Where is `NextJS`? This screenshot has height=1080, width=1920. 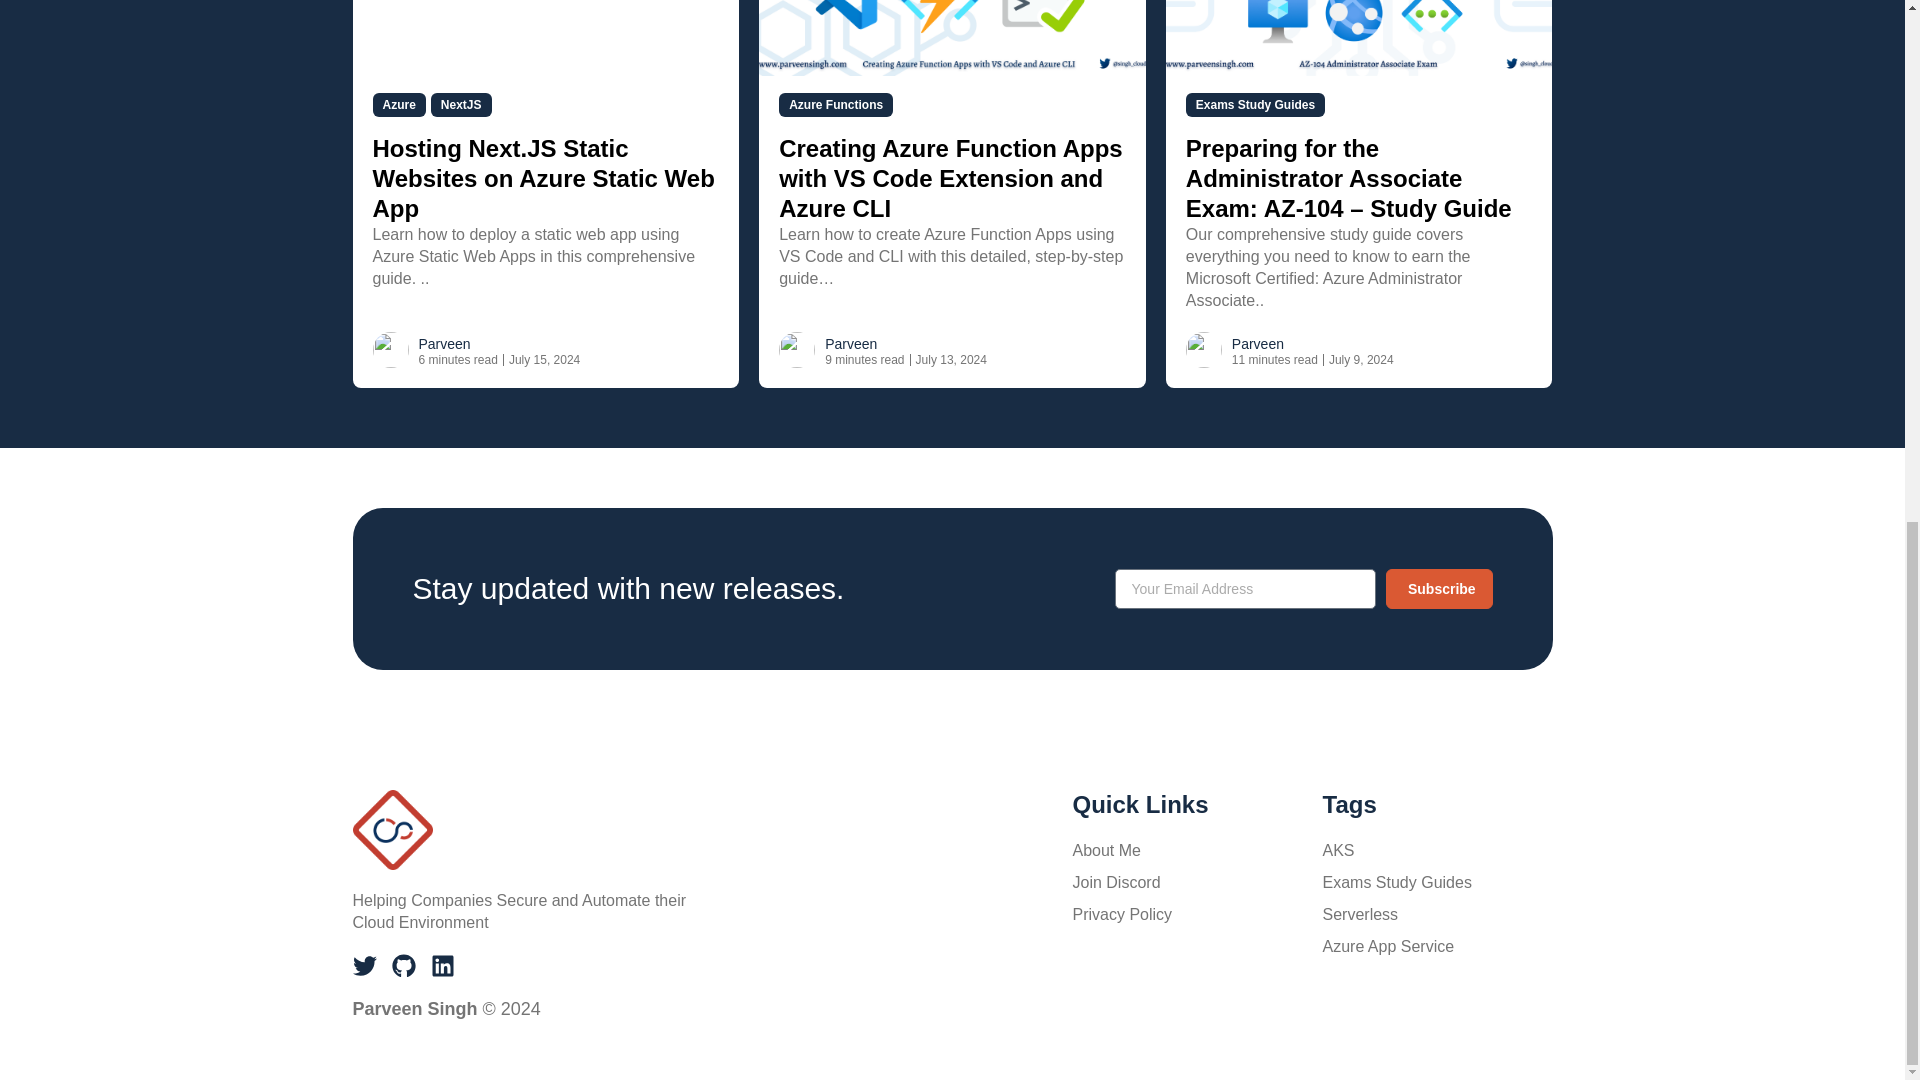 NextJS is located at coordinates (460, 104).